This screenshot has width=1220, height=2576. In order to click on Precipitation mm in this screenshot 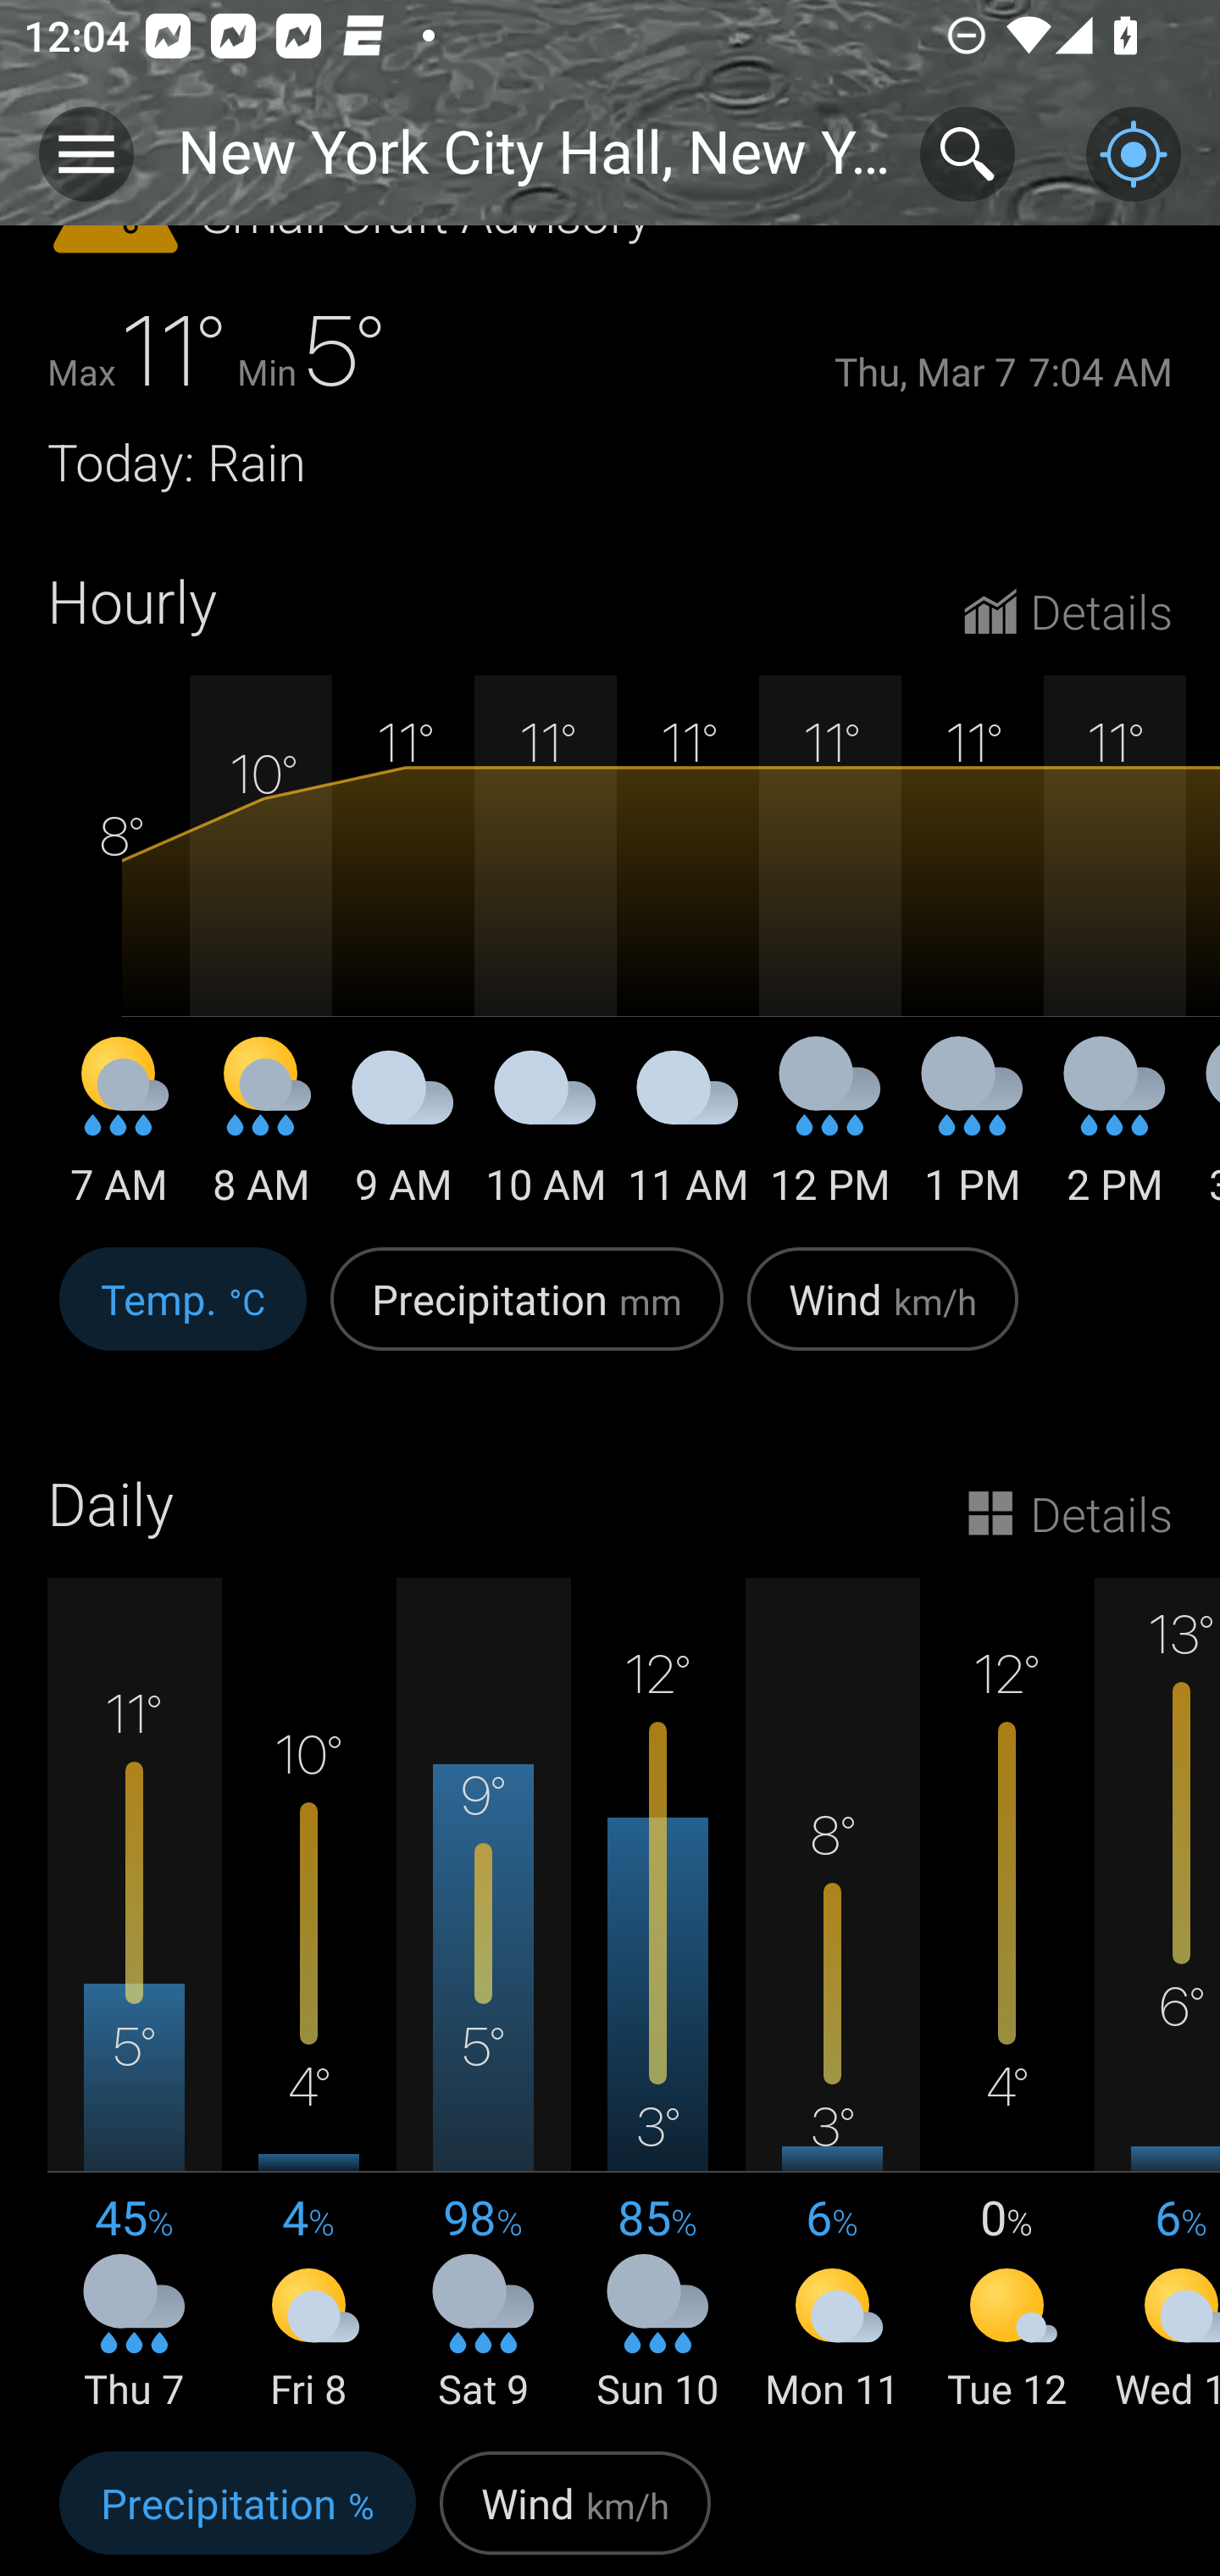, I will do `click(527, 1317)`.